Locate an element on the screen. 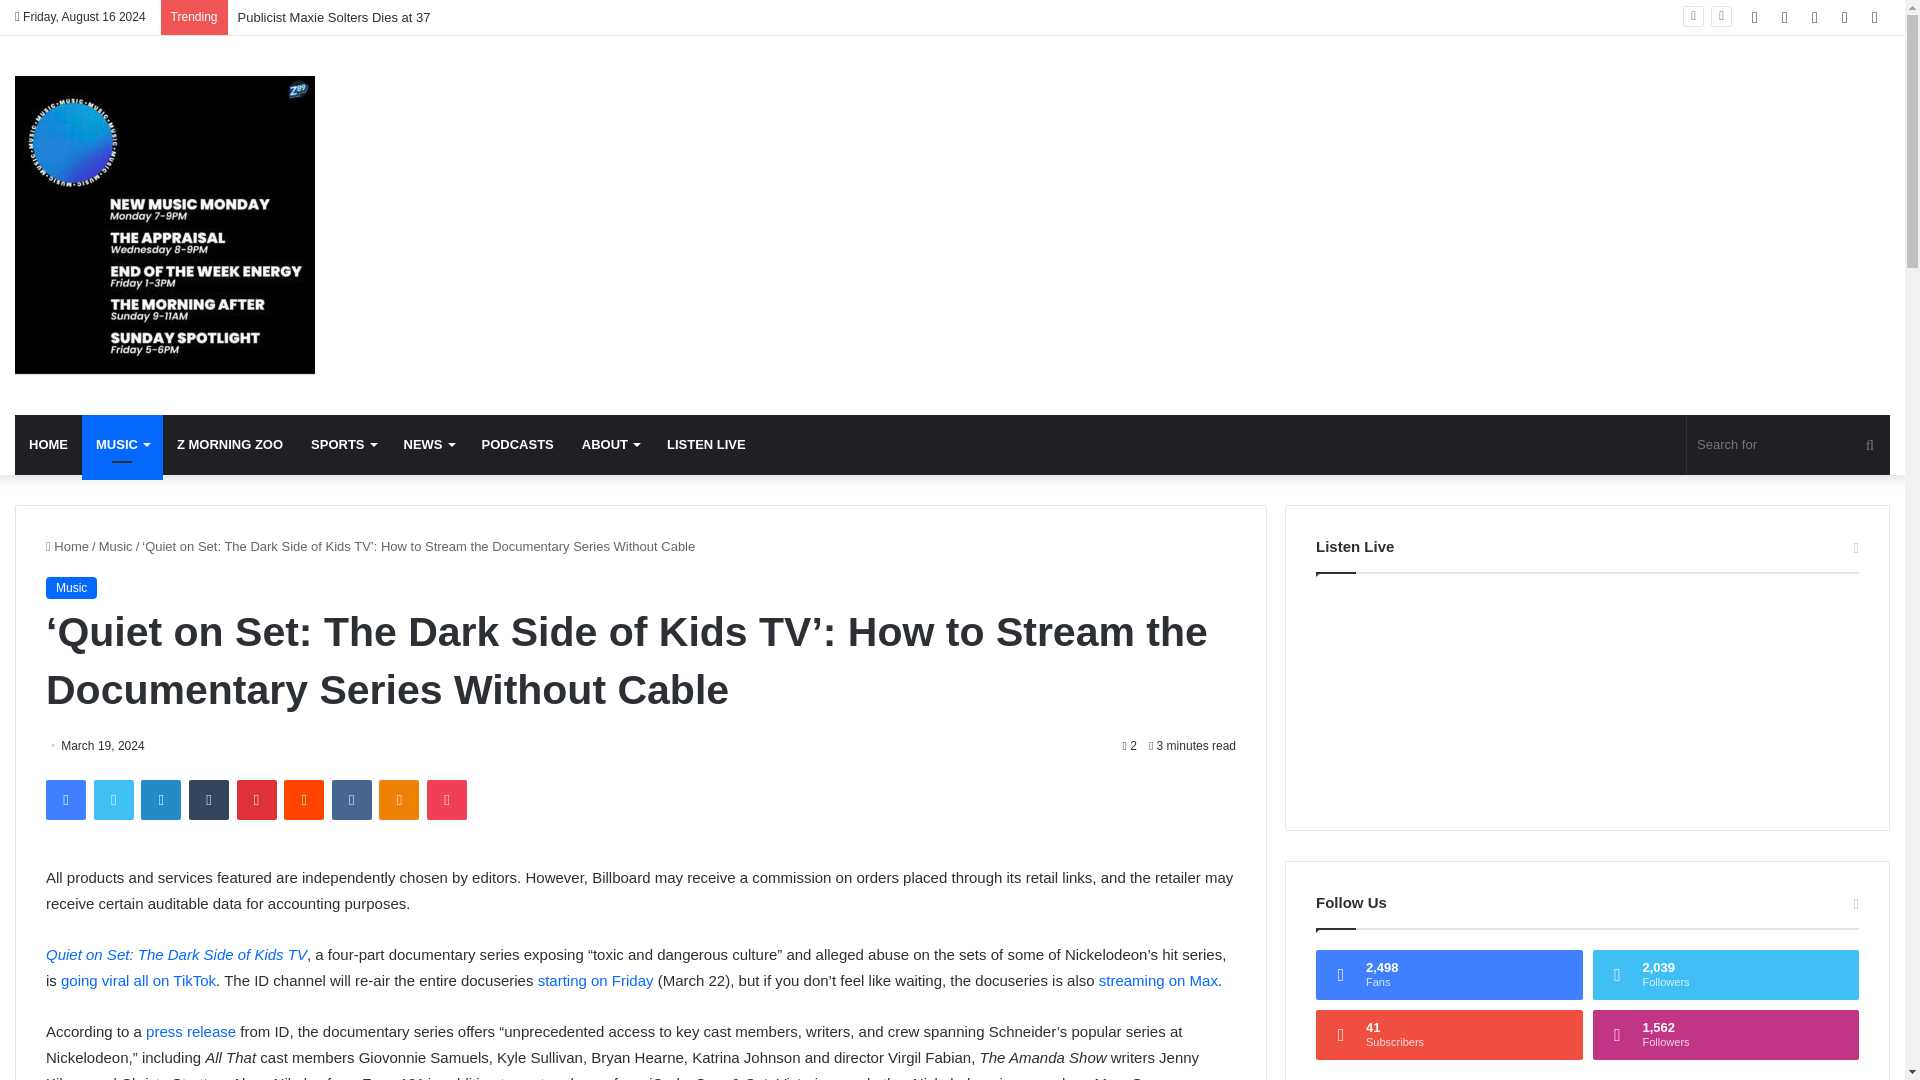 This screenshot has height=1080, width=1920. VKontakte is located at coordinates (352, 799).